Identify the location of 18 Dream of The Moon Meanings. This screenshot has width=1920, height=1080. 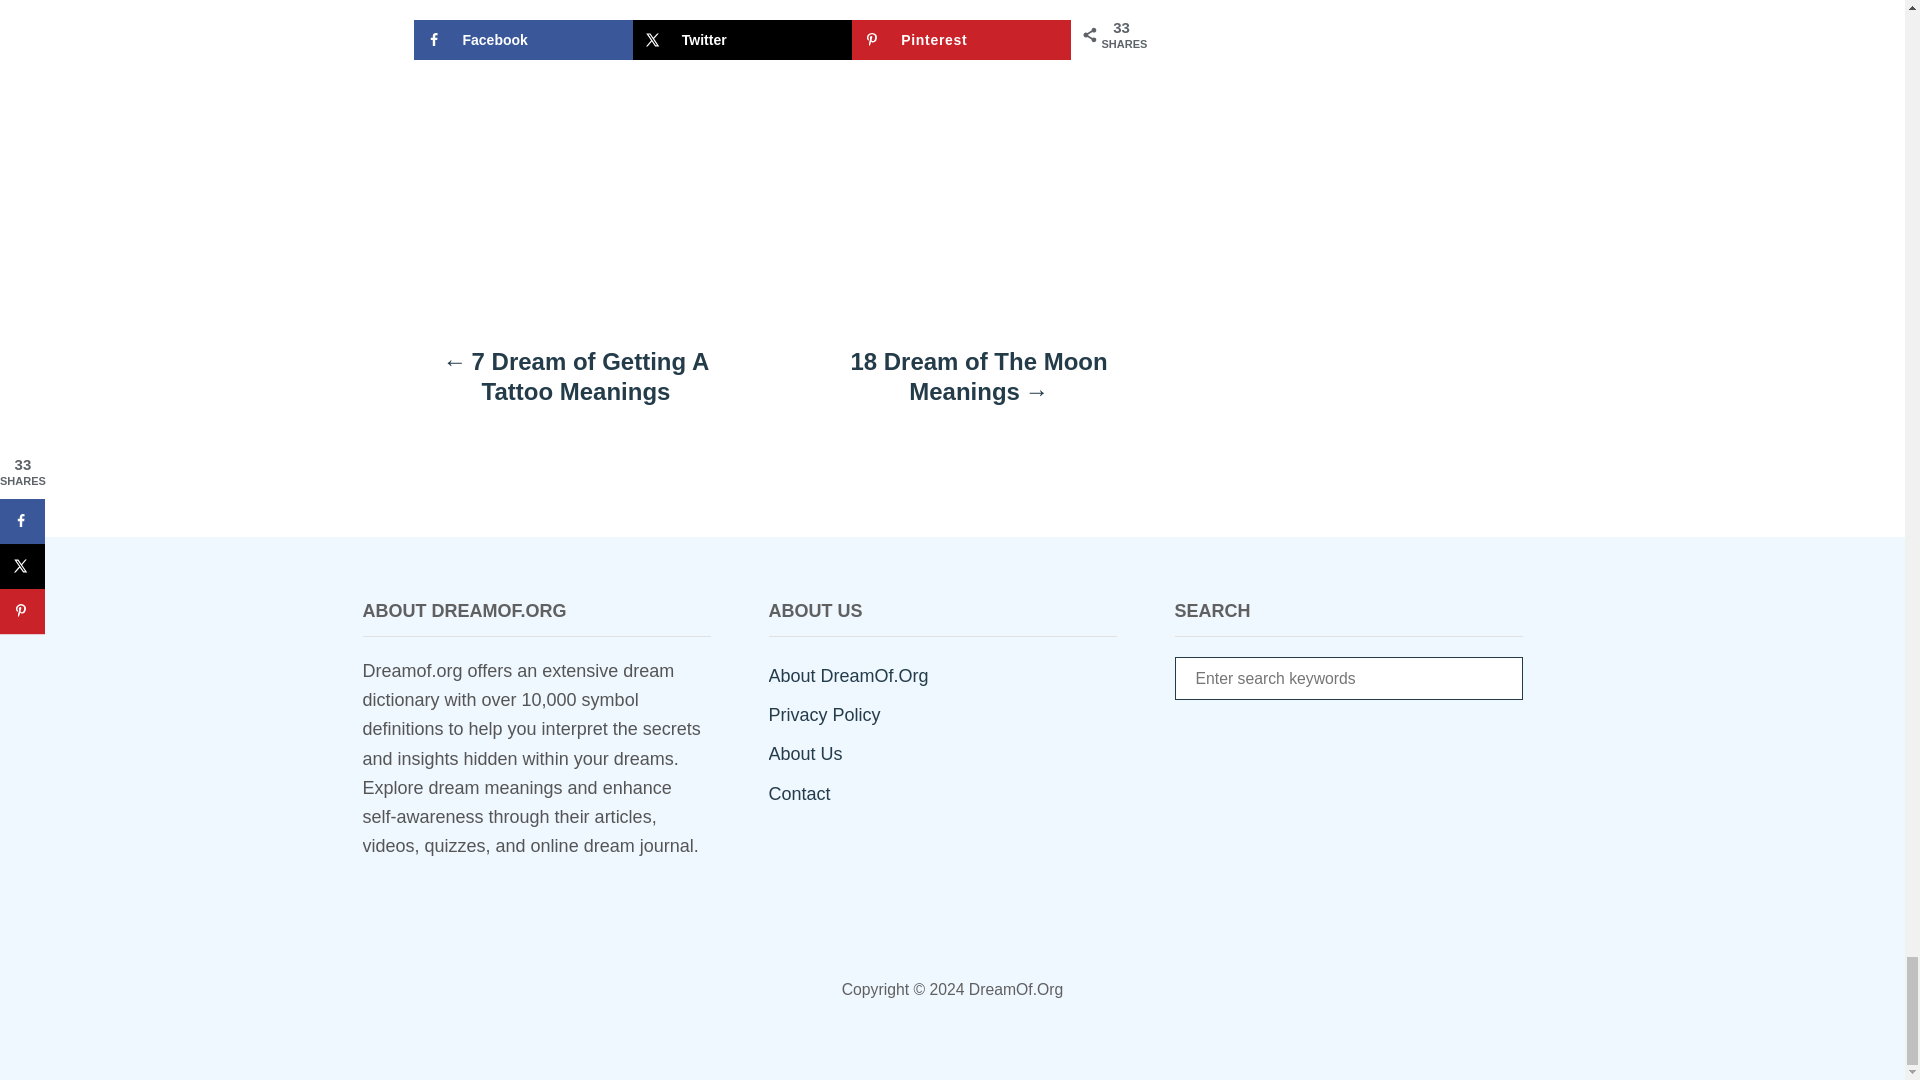
(978, 386).